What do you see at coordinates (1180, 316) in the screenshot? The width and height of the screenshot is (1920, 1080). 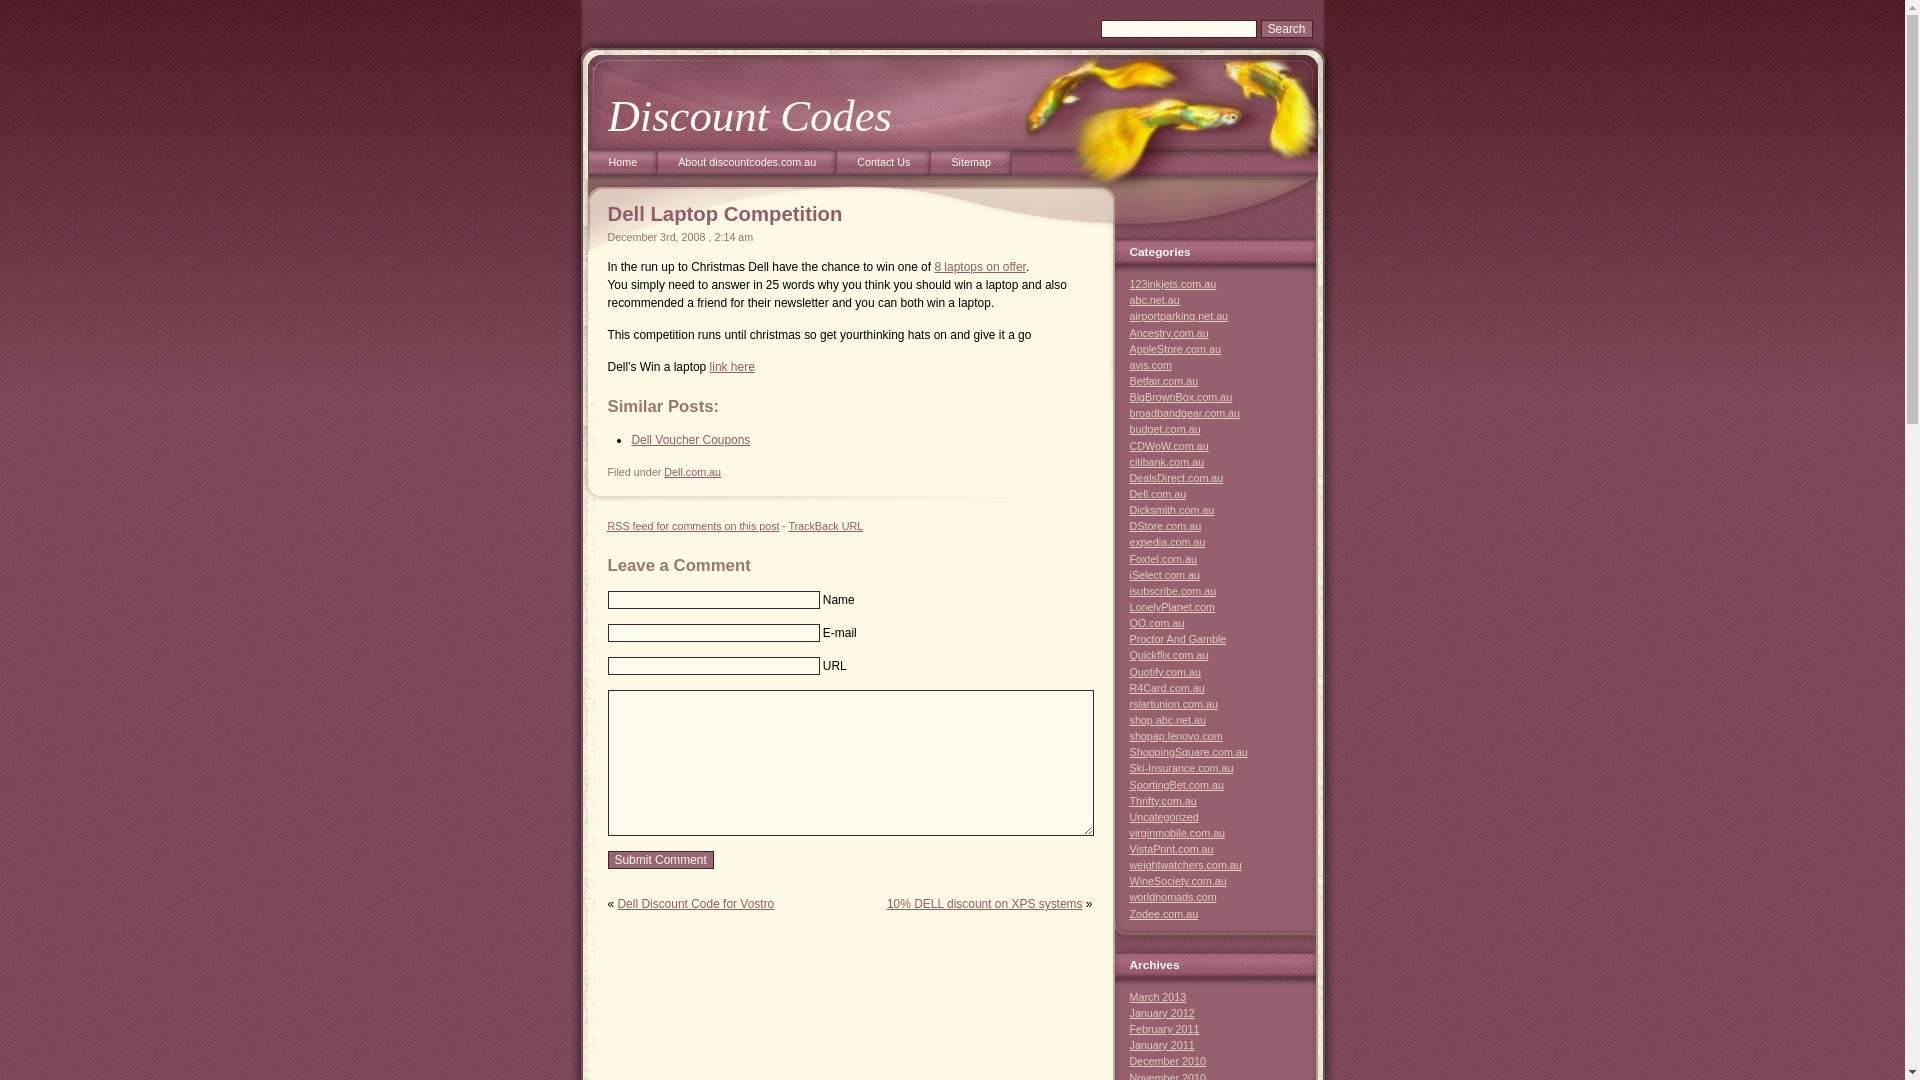 I see `airportparking.net.au` at bounding box center [1180, 316].